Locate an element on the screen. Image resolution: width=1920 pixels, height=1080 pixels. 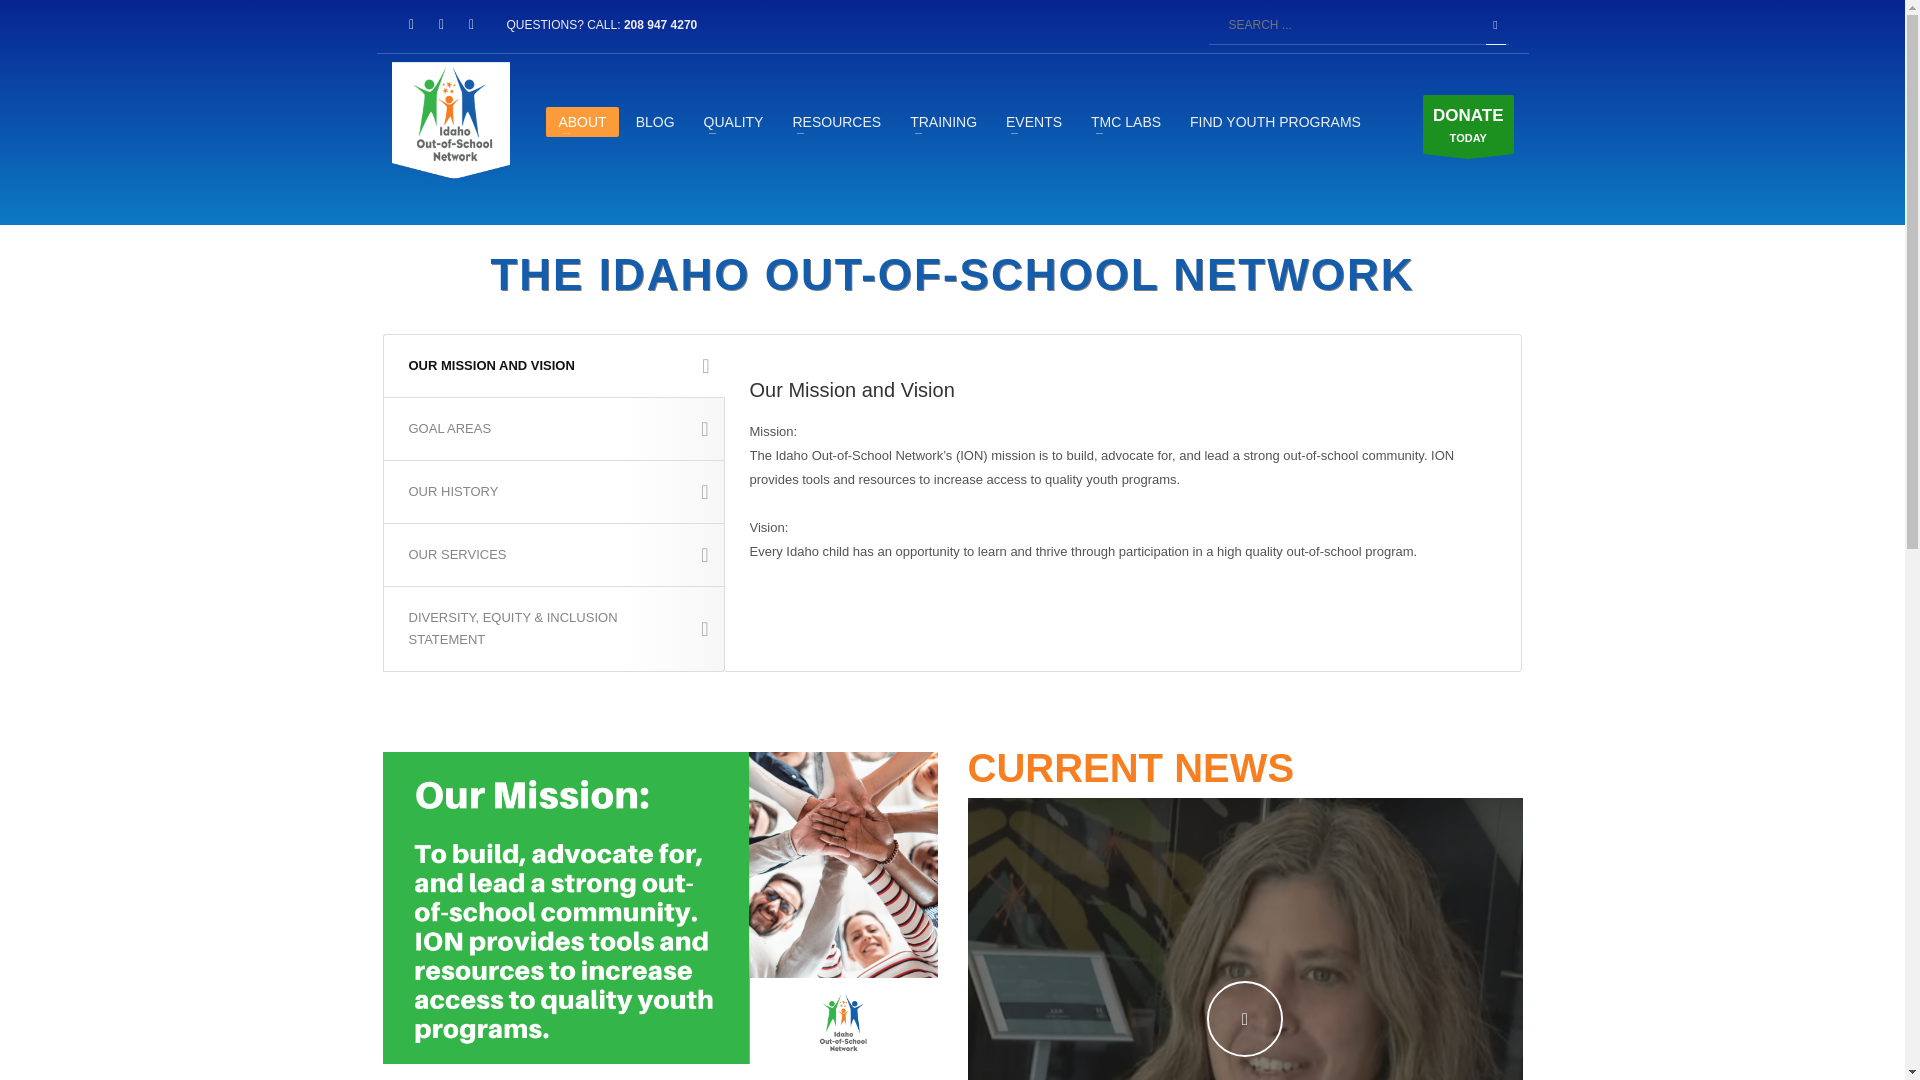
BLOG is located at coordinates (656, 122).